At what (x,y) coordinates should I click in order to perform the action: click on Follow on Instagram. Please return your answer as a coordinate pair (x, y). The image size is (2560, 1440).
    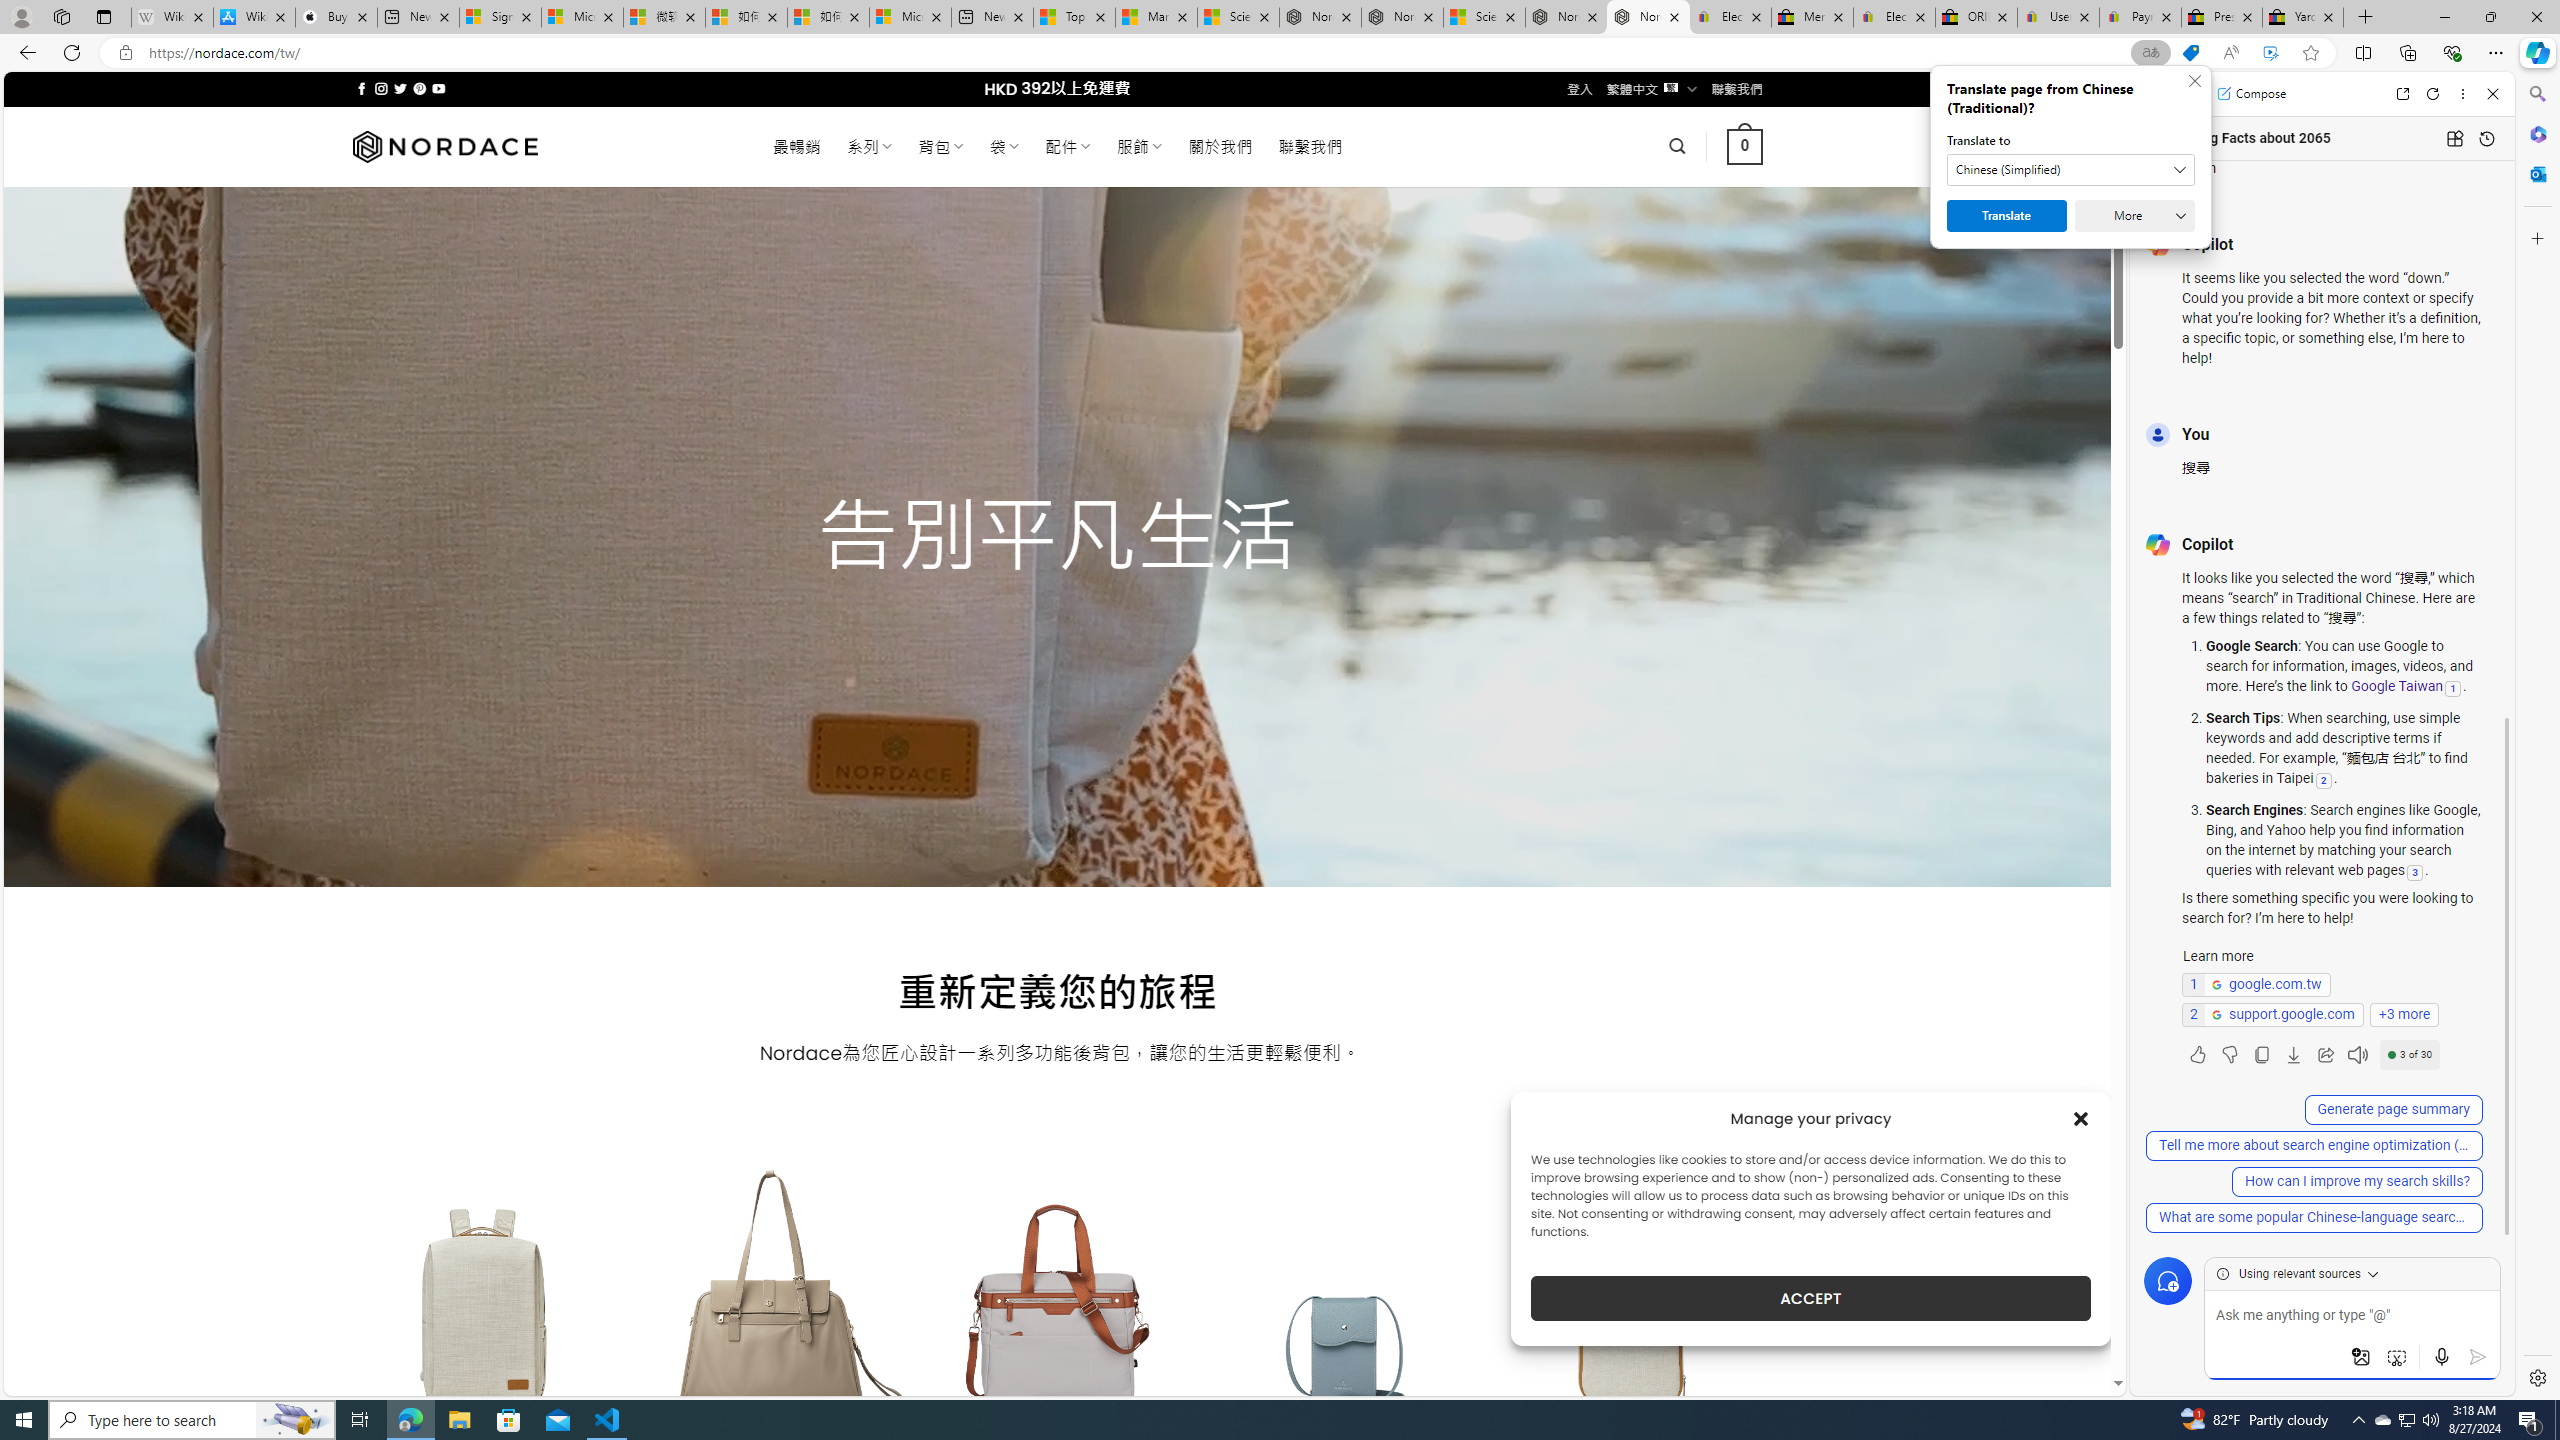
    Looking at the image, I should click on (381, 88).